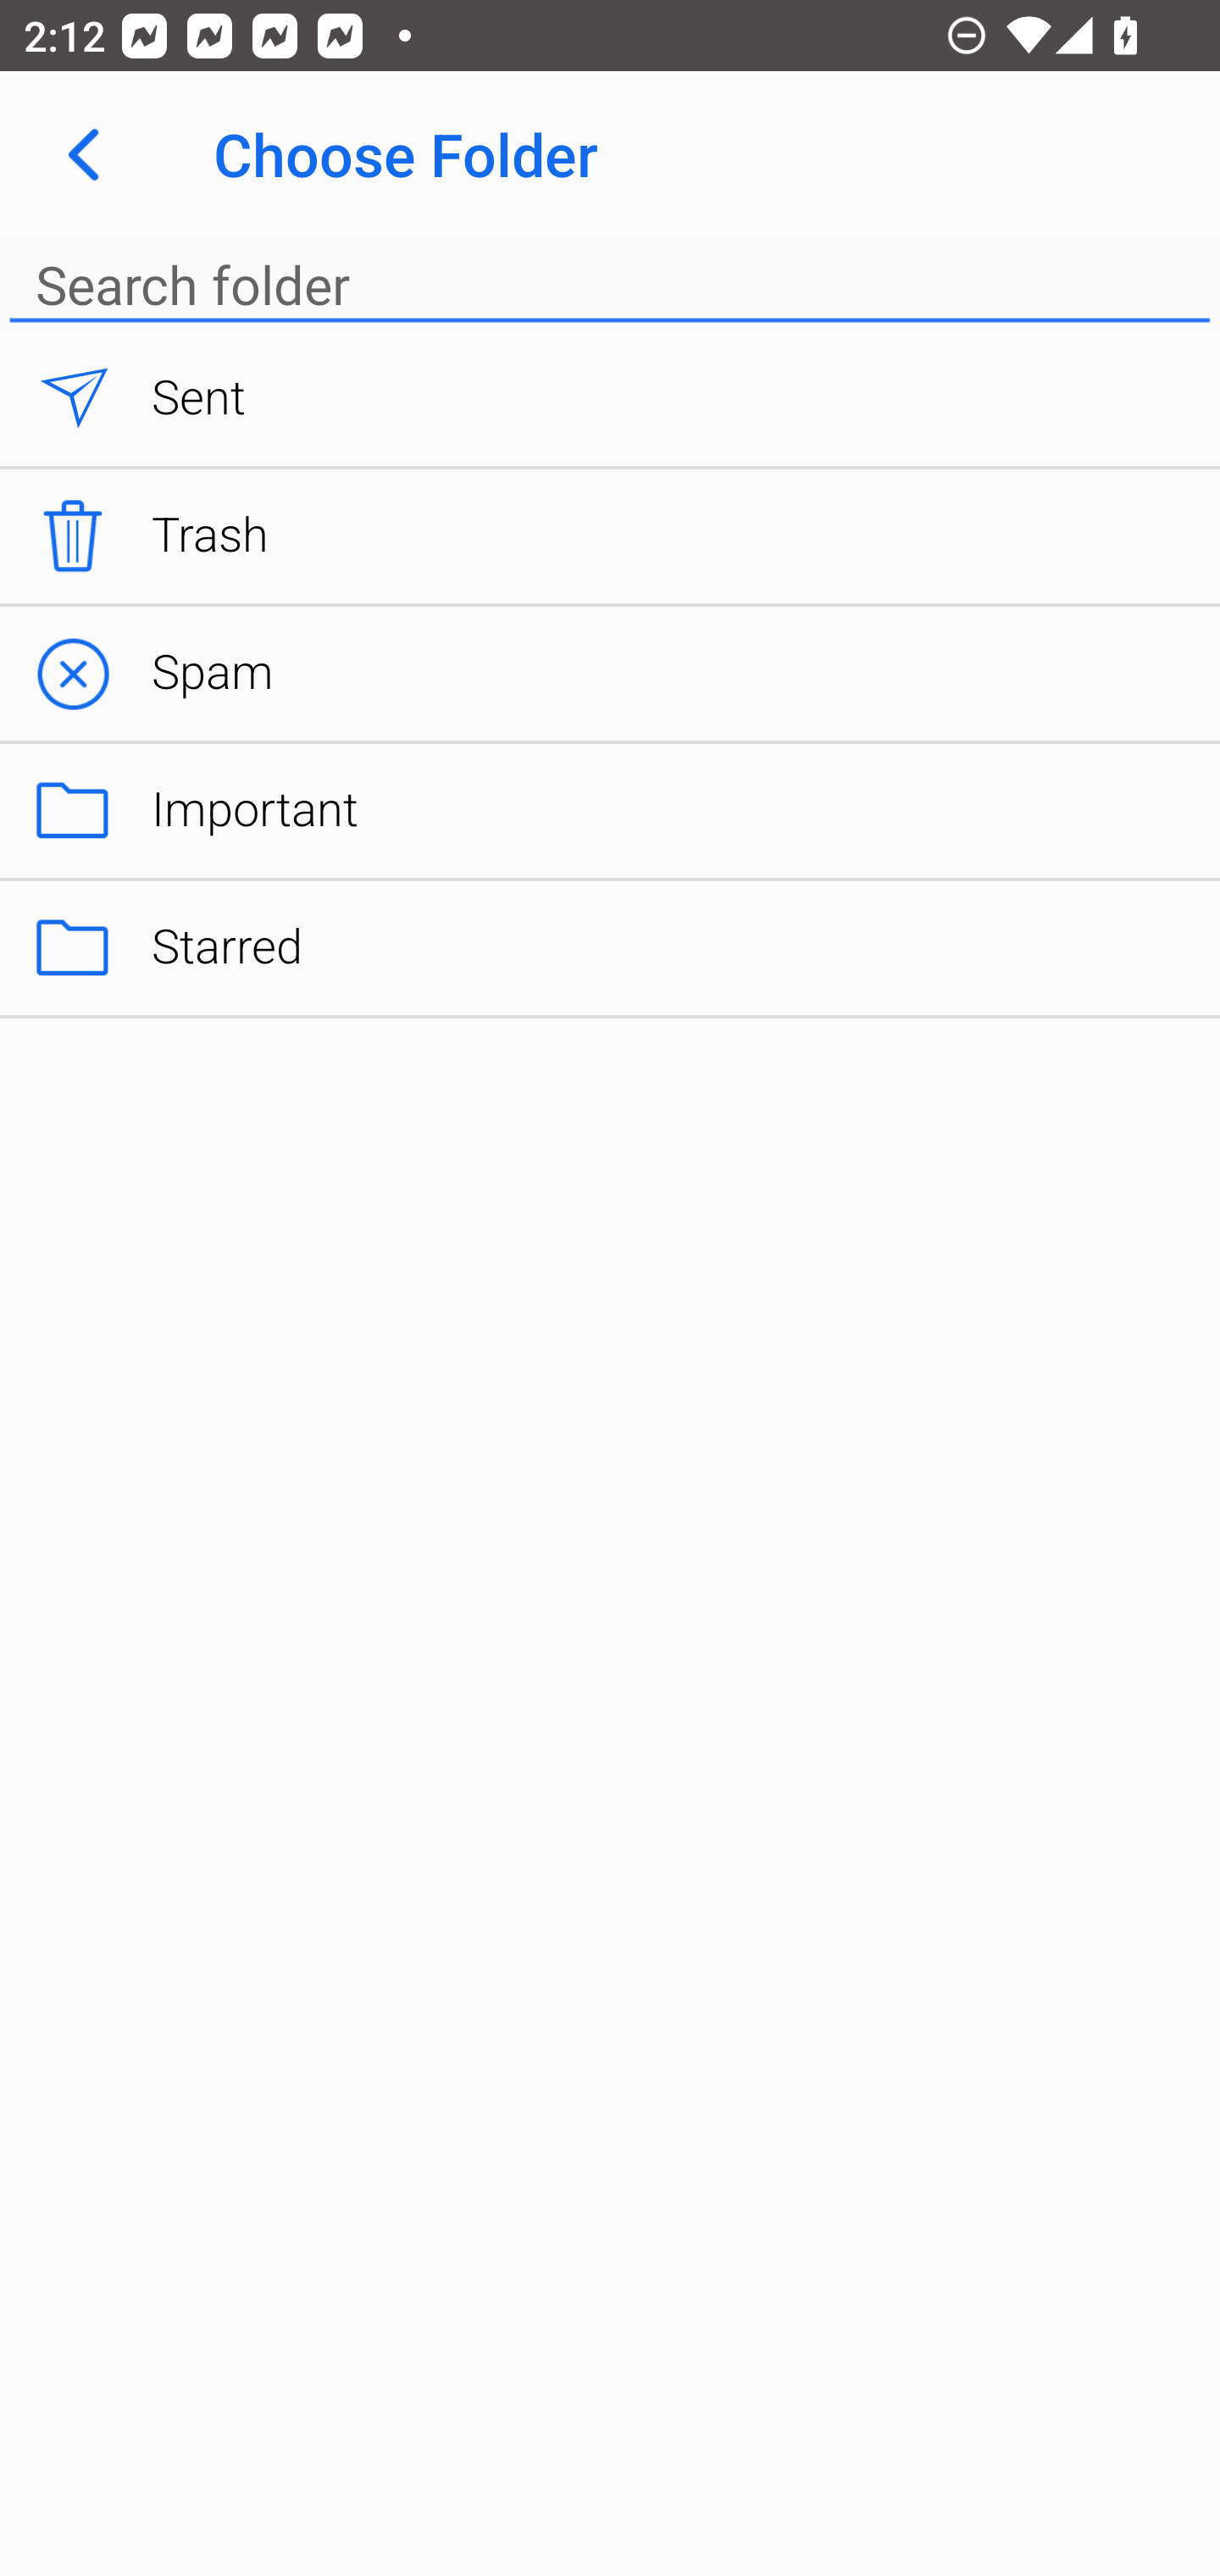 This screenshot has width=1220, height=2576. Describe the element at coordinates (610, 947) in the screenshot. I see `Starred` at that location.